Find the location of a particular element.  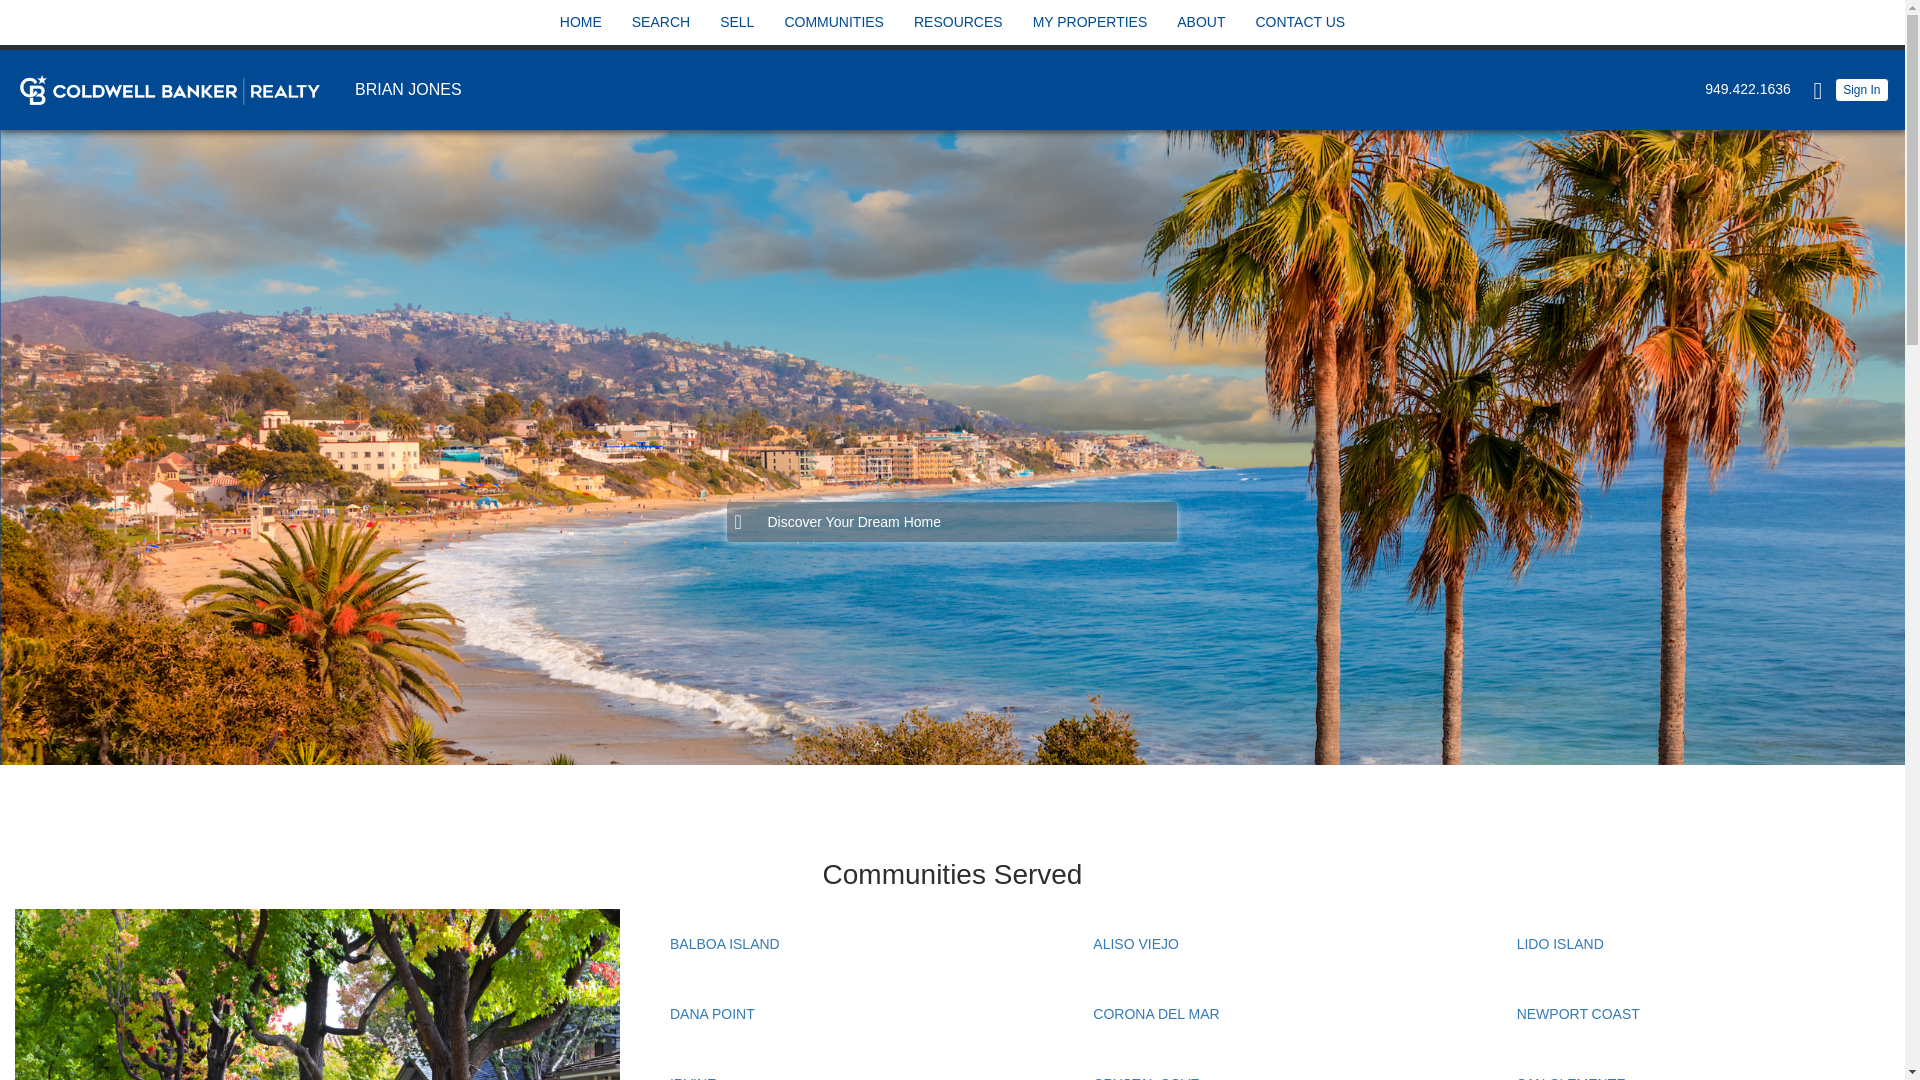

BALBOA ISLAND is located at coordinates (724, 944).